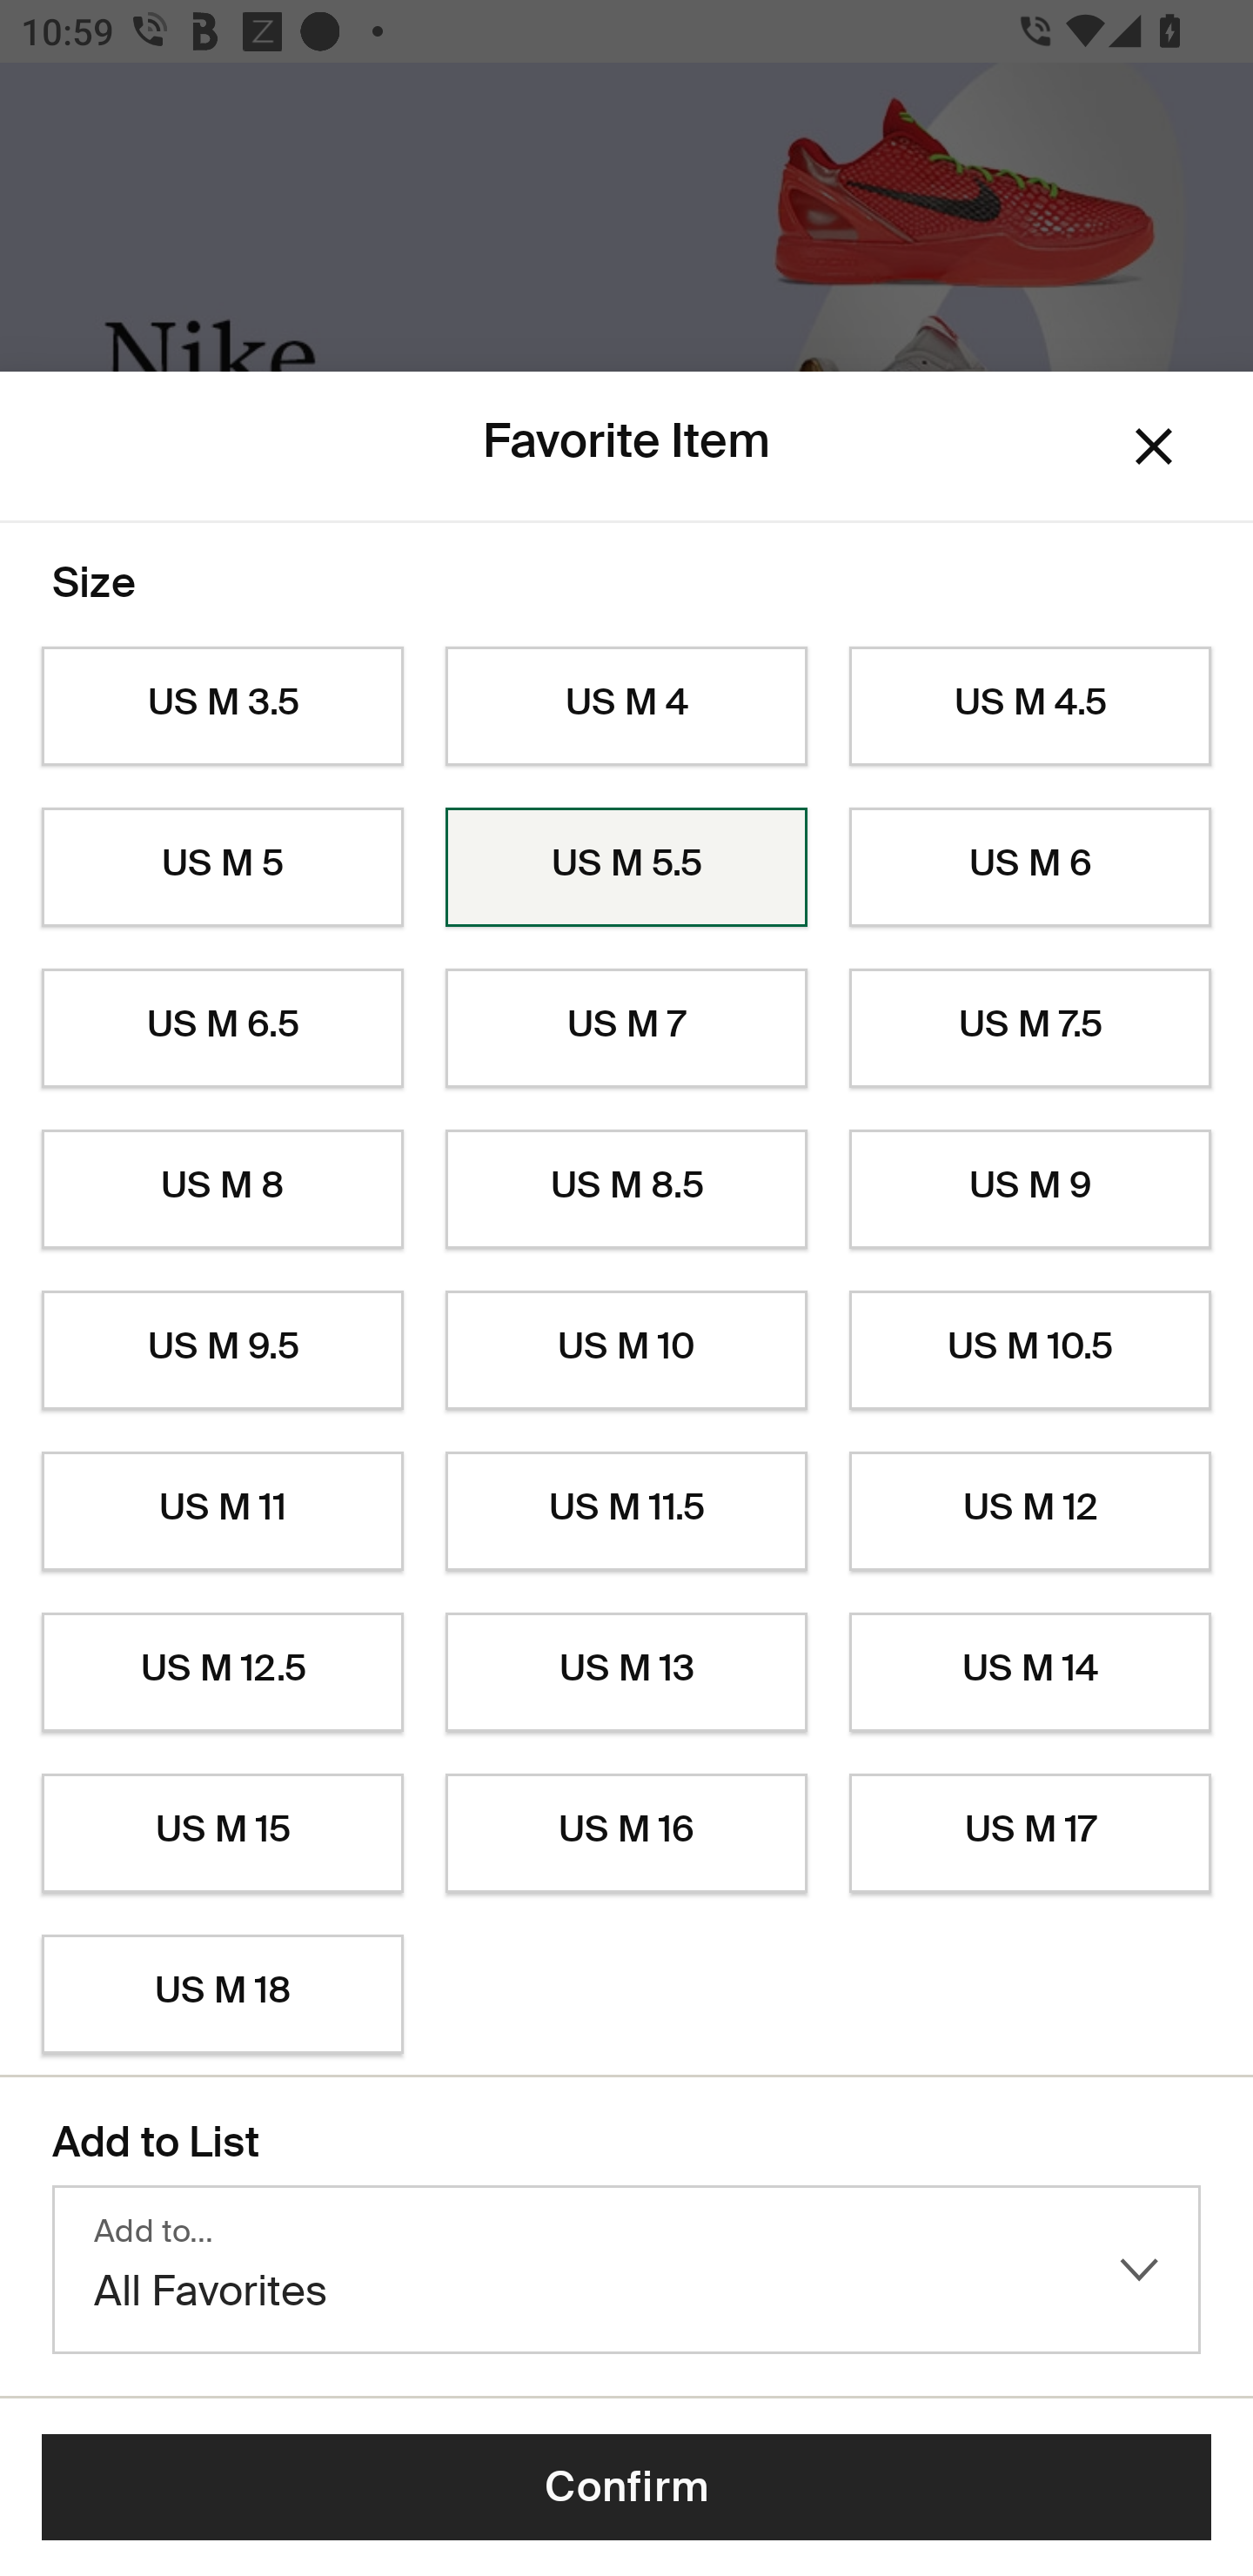 The image size is (1253, 2576). What do you see at coordinates (222, 1029) in the screenshot?
I see `US M 6.5` at bounding box center [222, 1029].